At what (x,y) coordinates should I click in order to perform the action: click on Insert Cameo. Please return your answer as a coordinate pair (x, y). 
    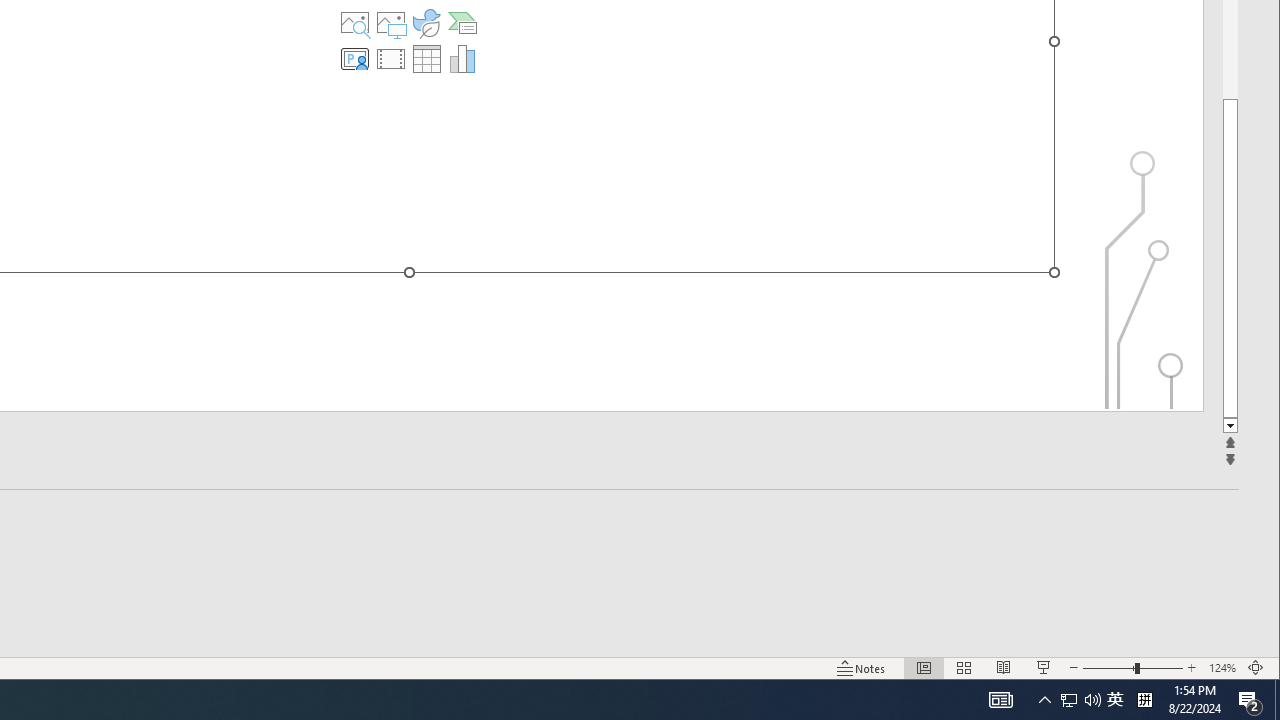
    Looking at the image, I should click on (355, 58).